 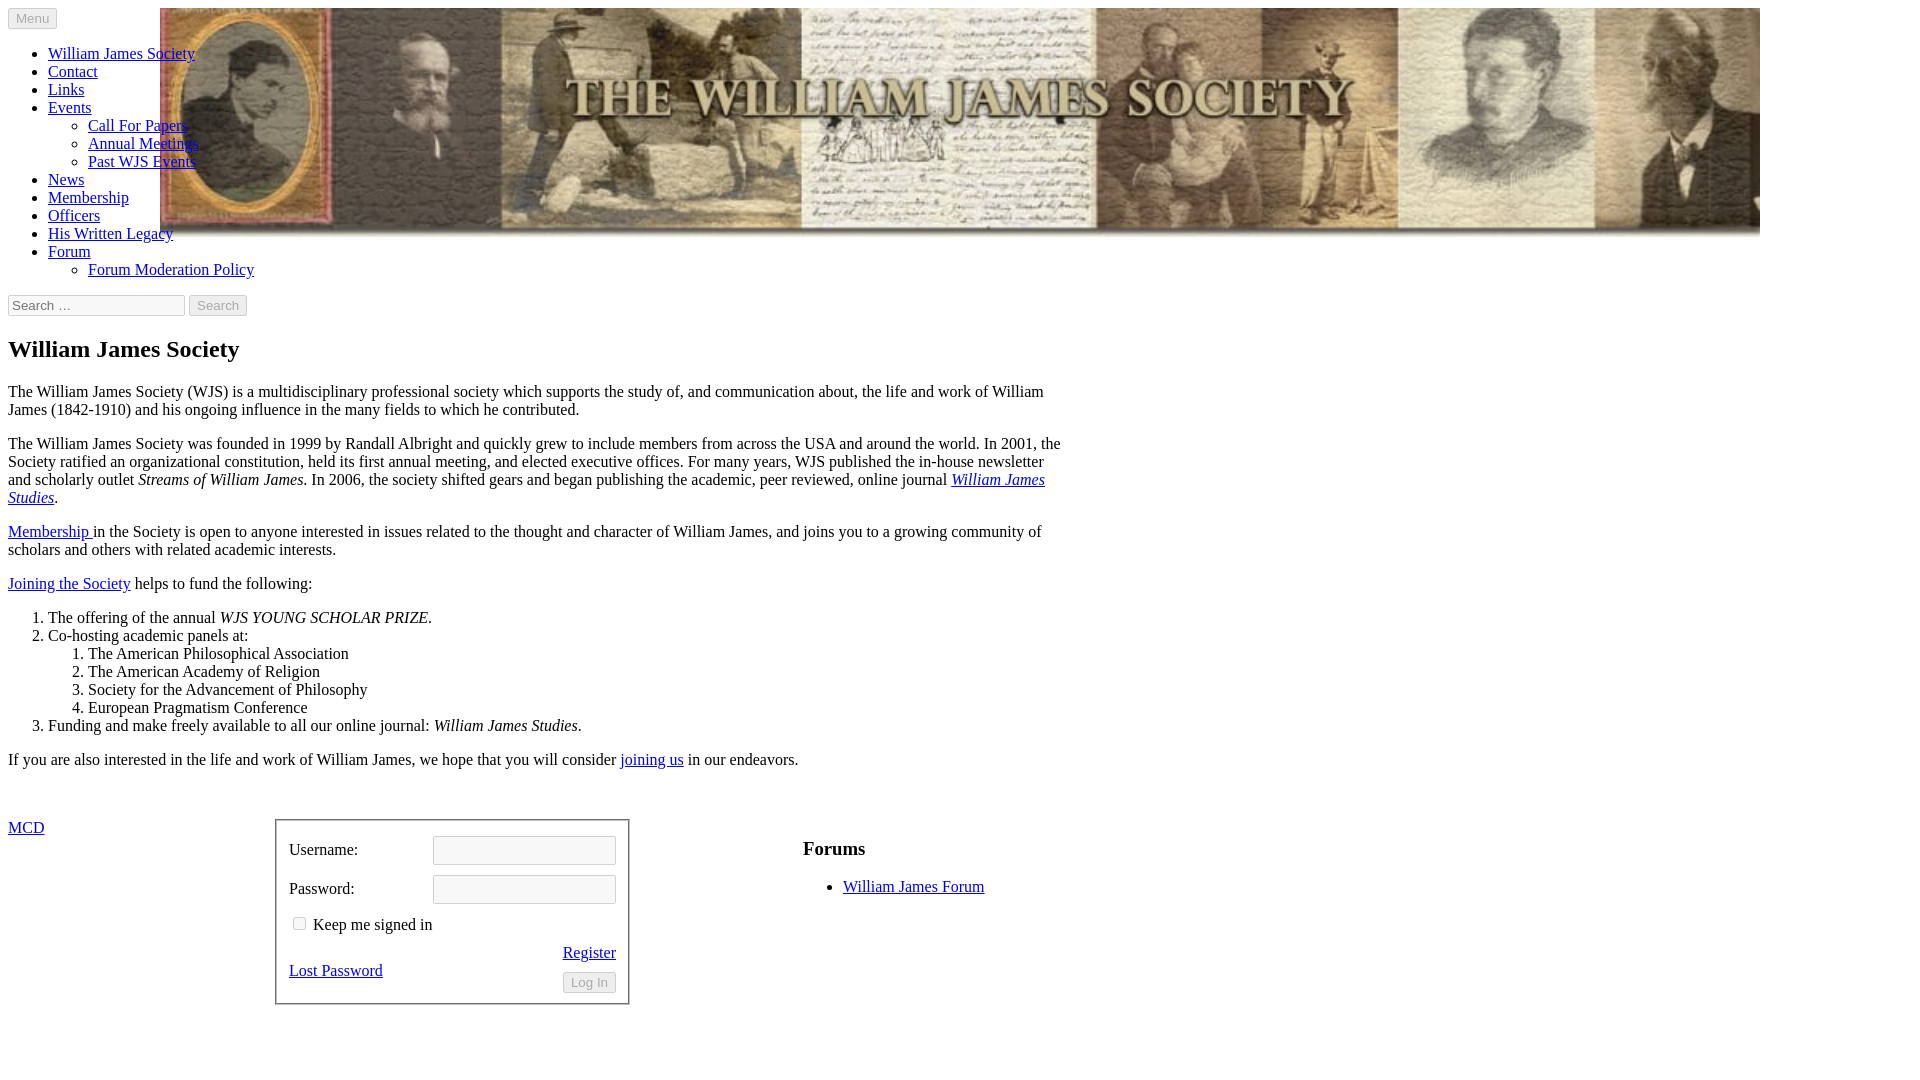 What do you see at coordinates (589, 952) in the screenshot?
I see `Register` at bounding box center [589, 952].